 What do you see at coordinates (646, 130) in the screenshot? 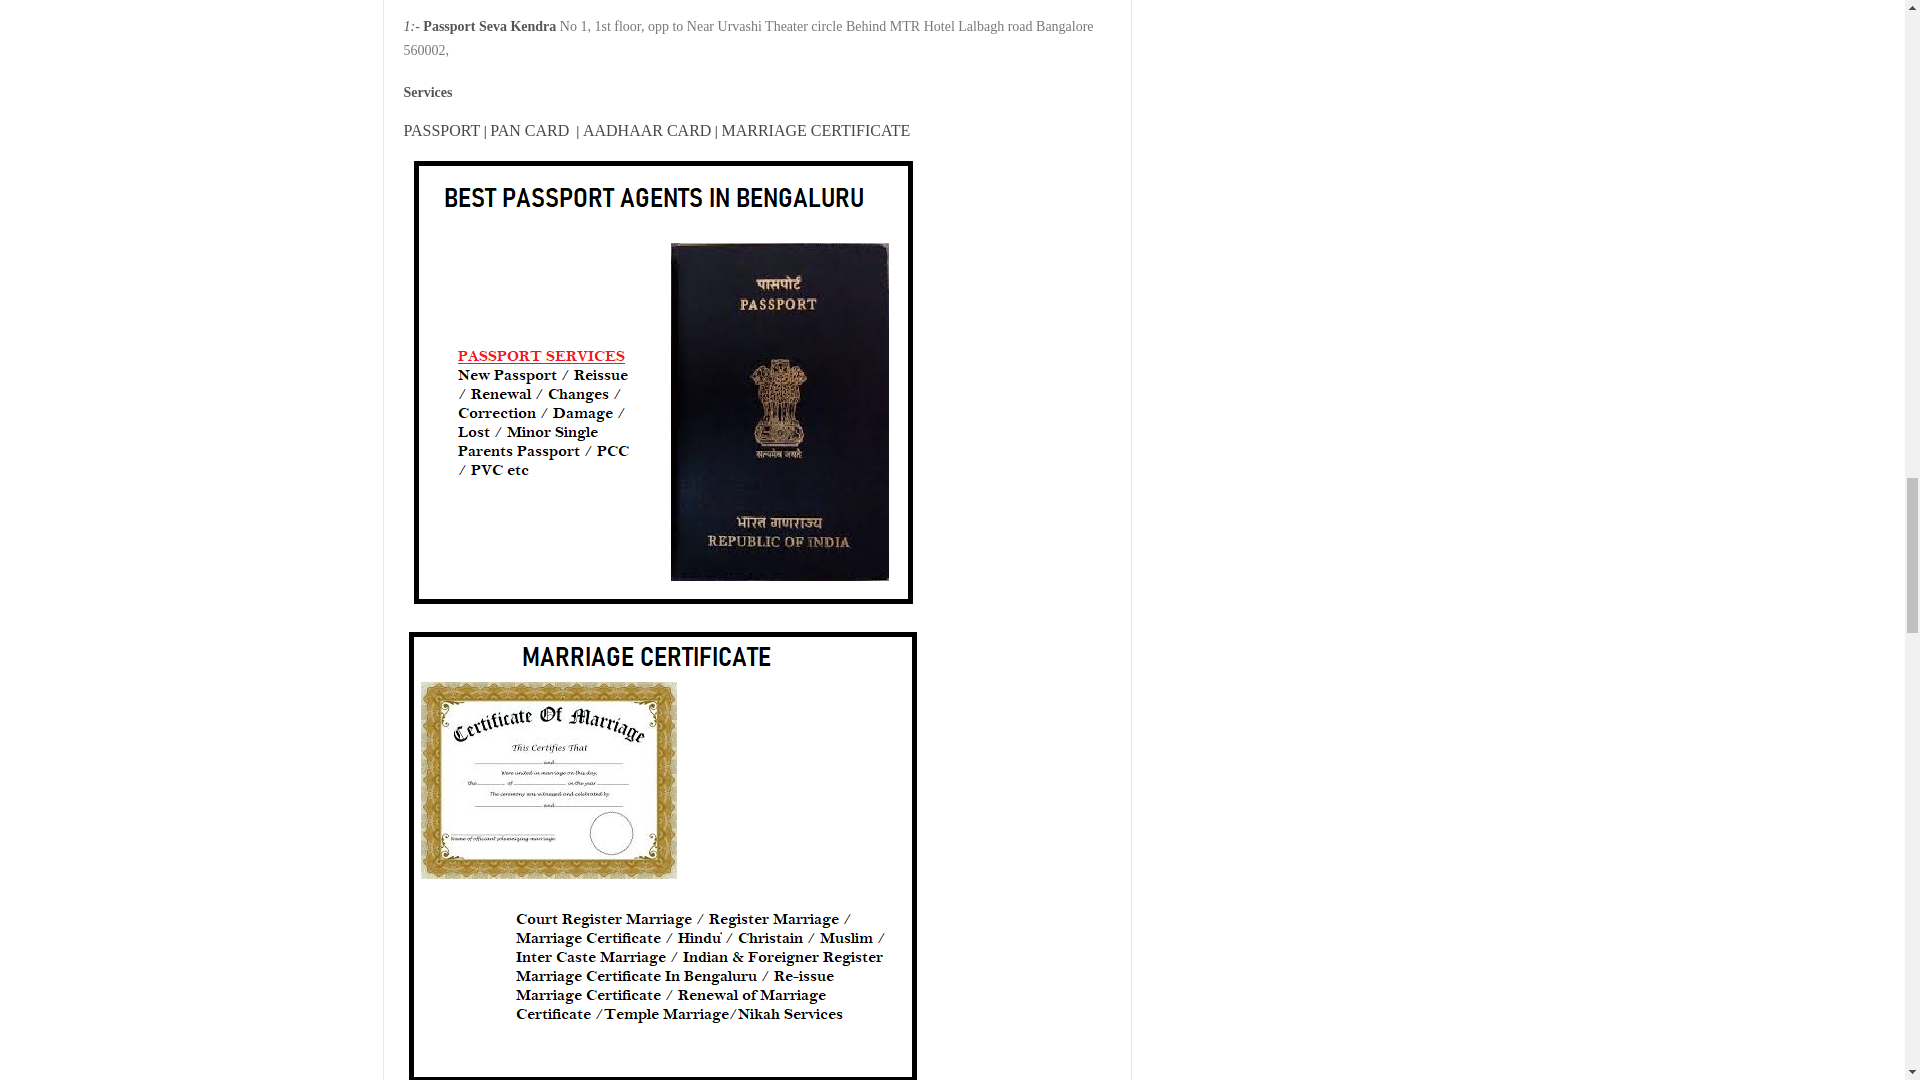
I see `AADHAAR CARD` at bounding box center [646, 130].